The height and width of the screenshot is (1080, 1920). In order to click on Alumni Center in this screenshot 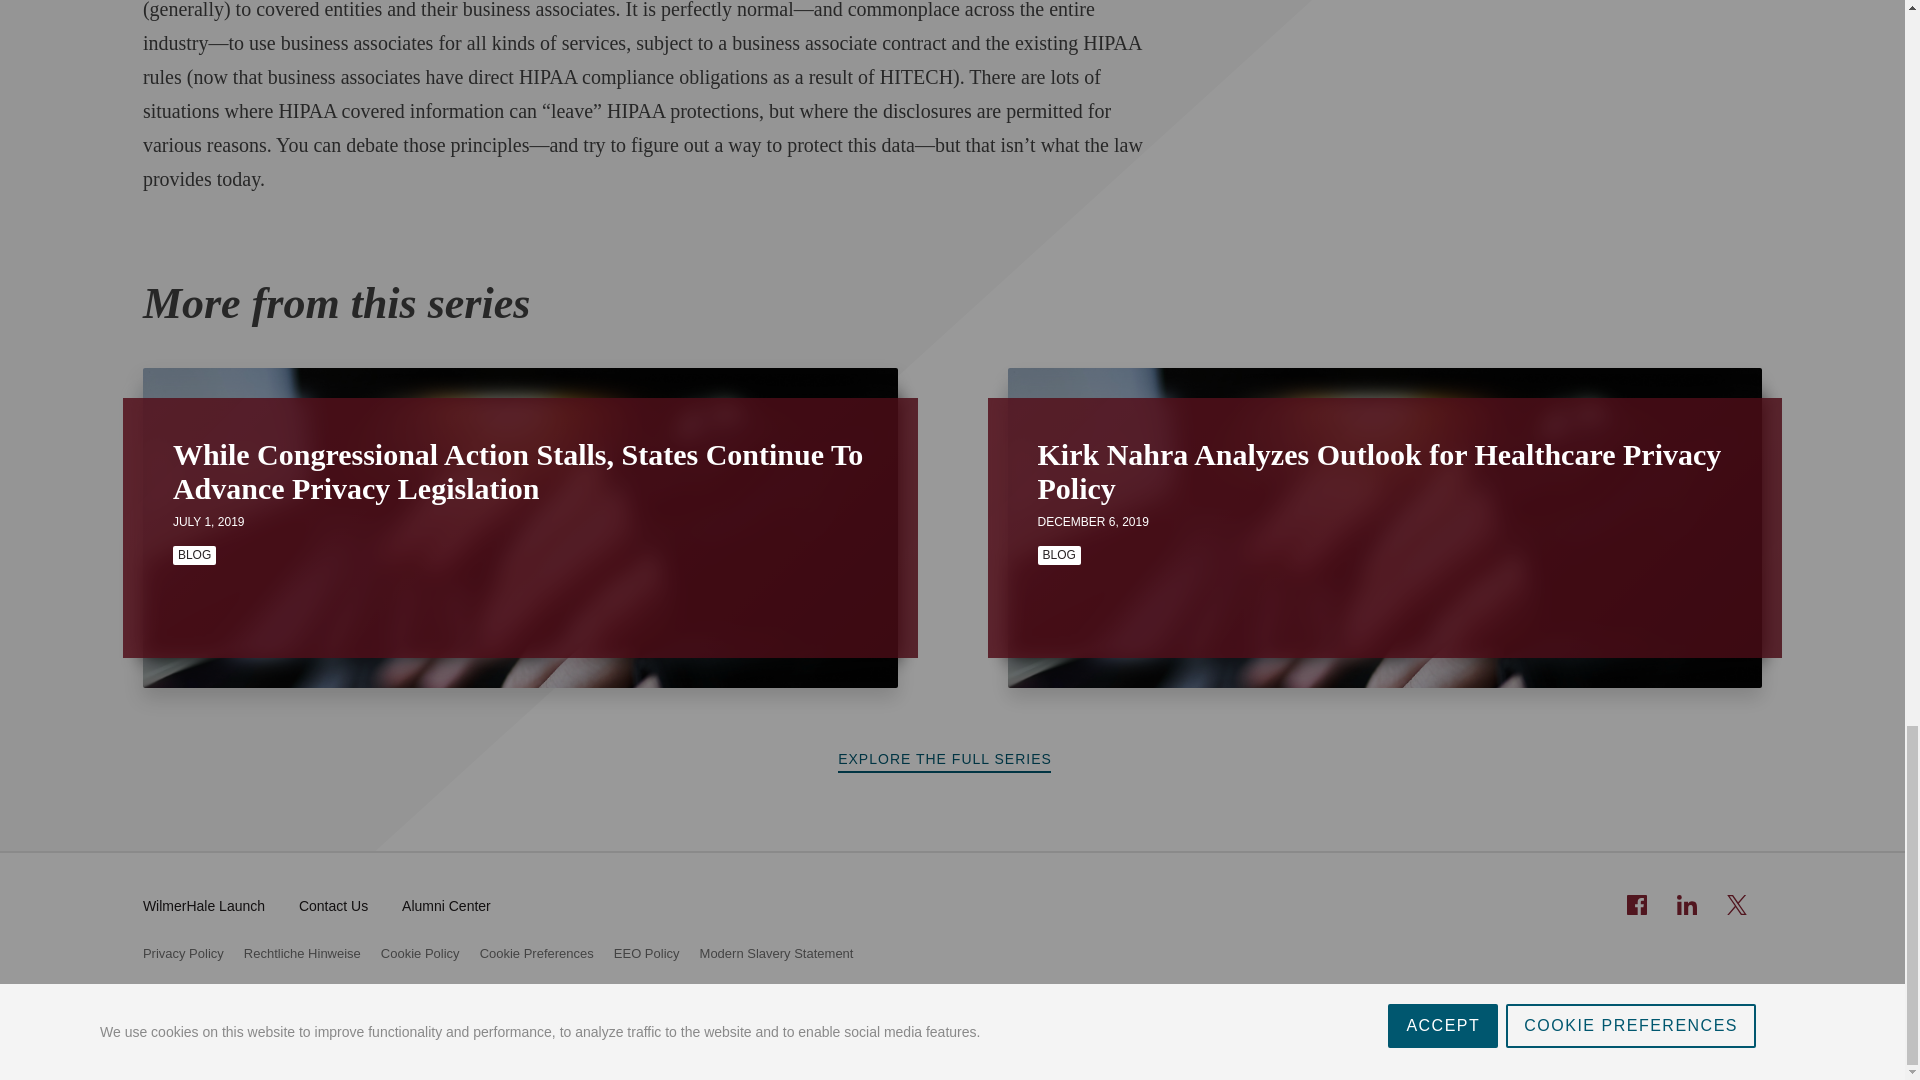, I will do `click(446, 905)`.